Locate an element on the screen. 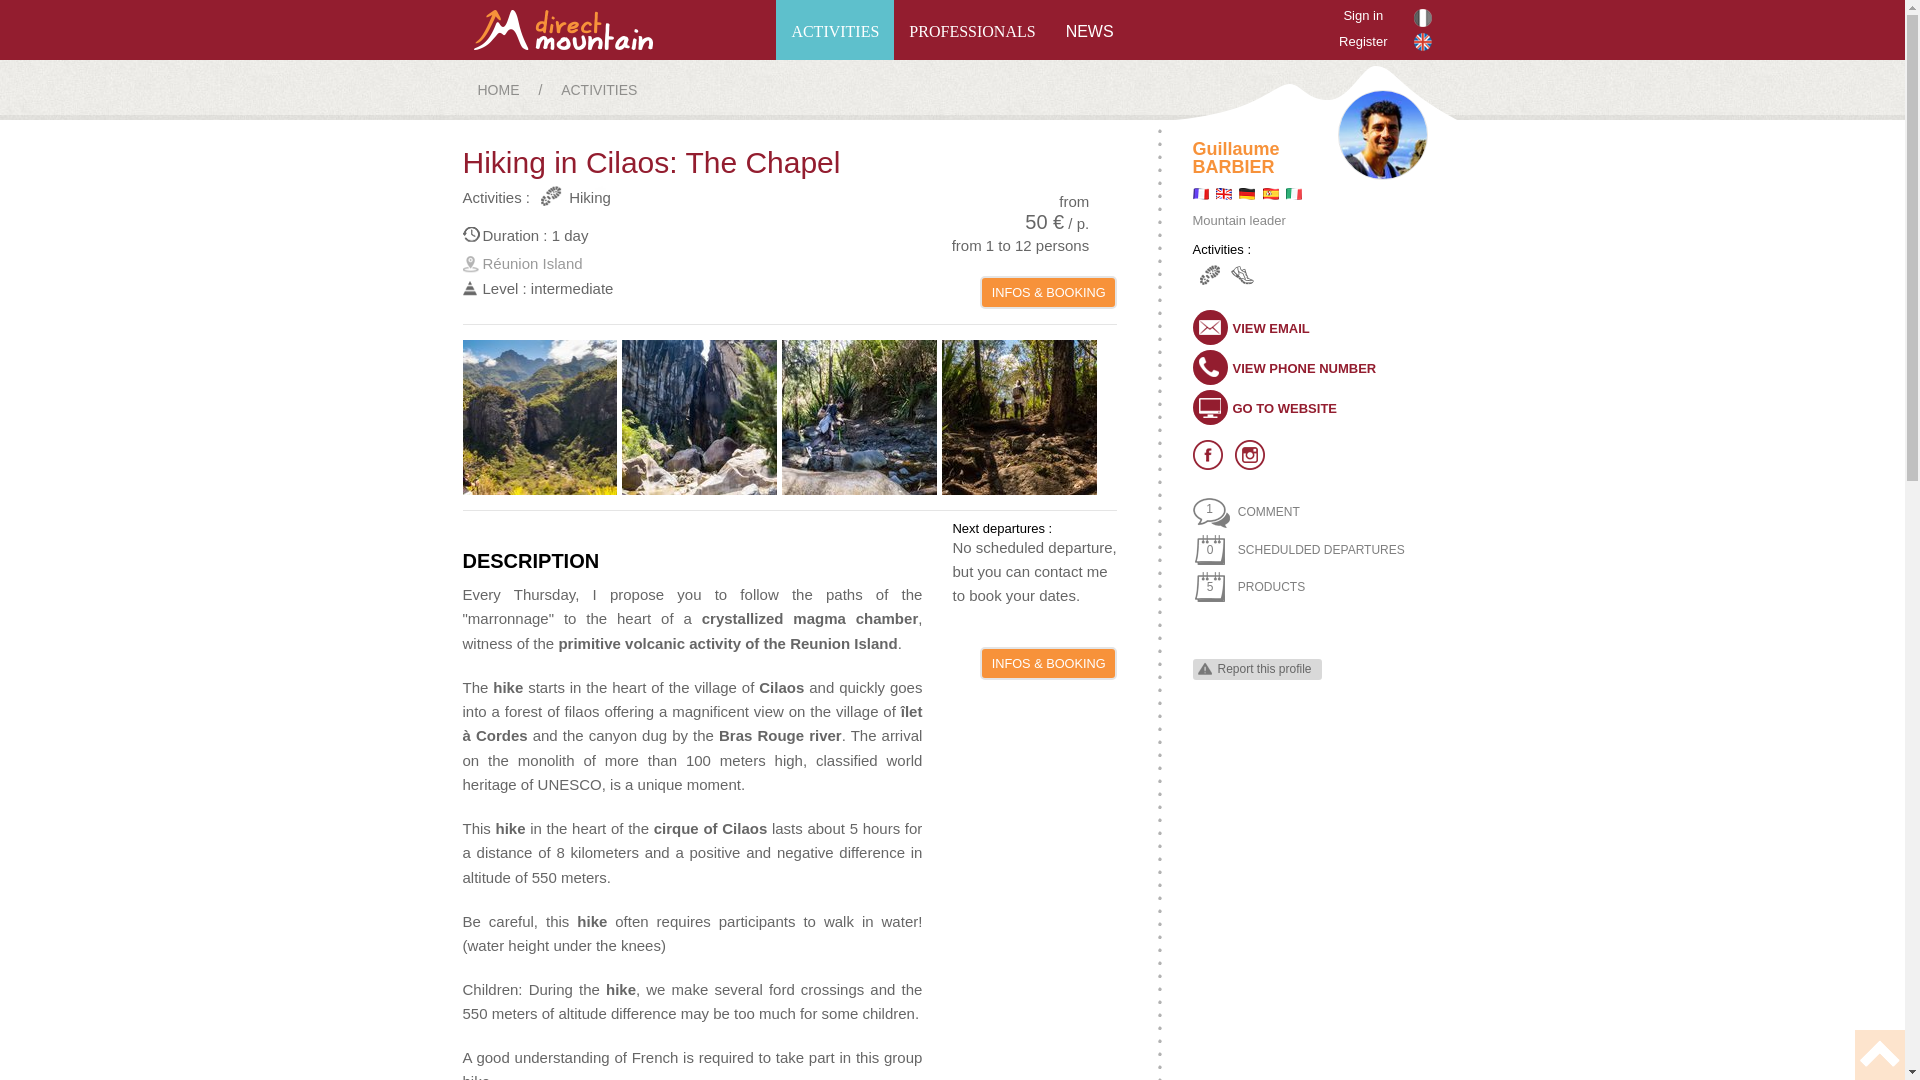  prices per person is located at coordinates (998, 214).